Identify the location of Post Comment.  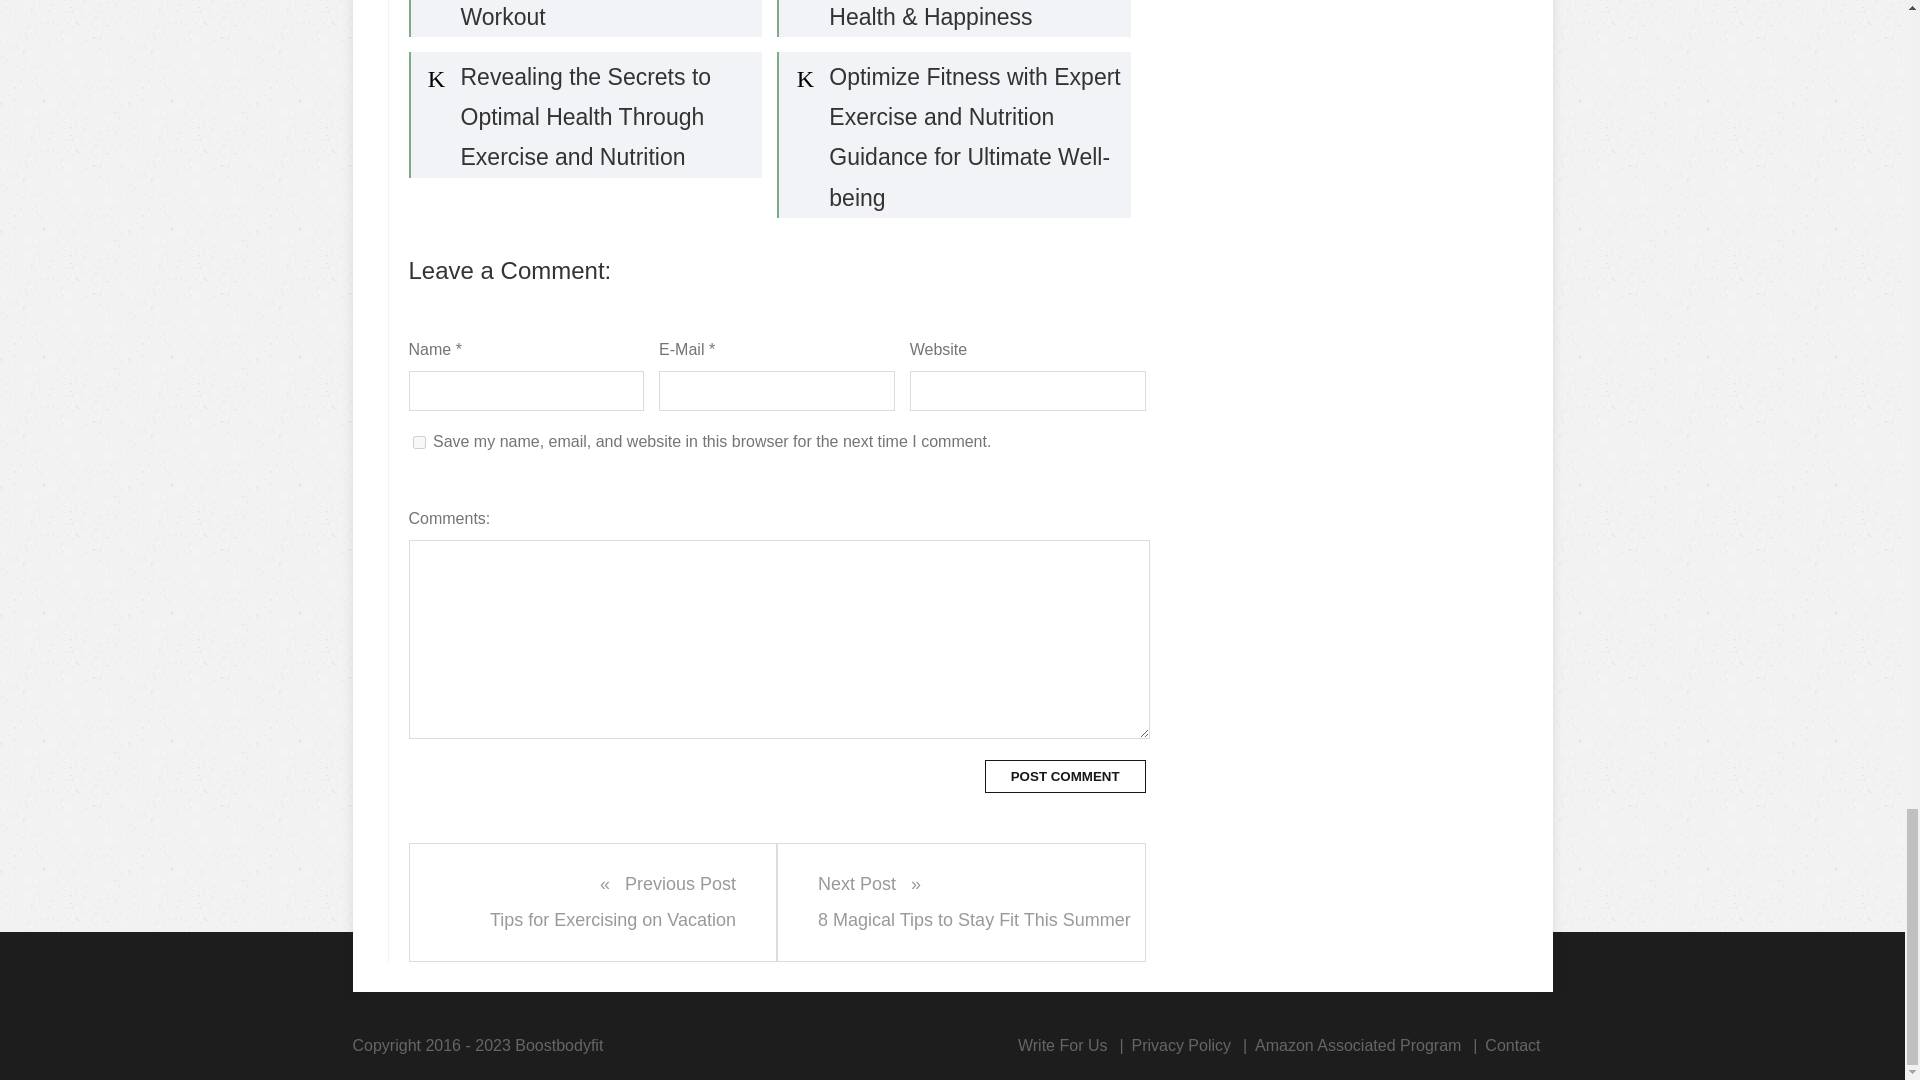
(418, 442).